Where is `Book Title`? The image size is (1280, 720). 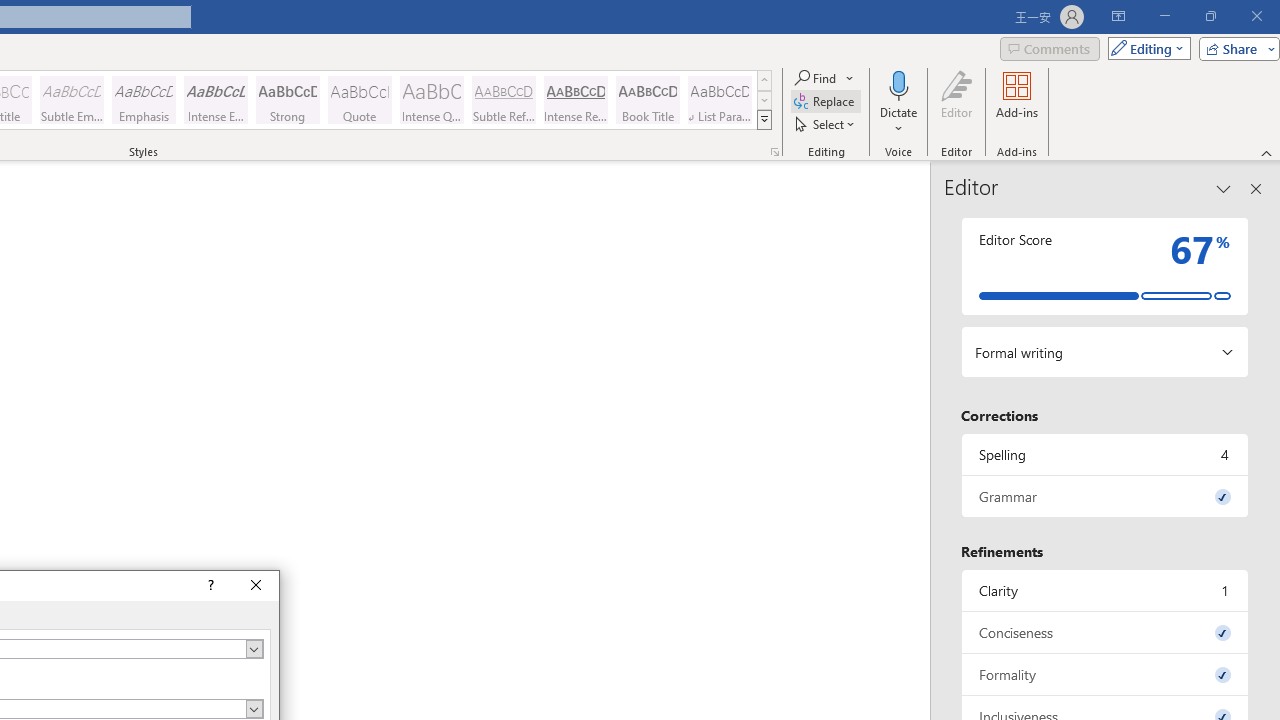
Book Title is located at coordinates (647, 100).